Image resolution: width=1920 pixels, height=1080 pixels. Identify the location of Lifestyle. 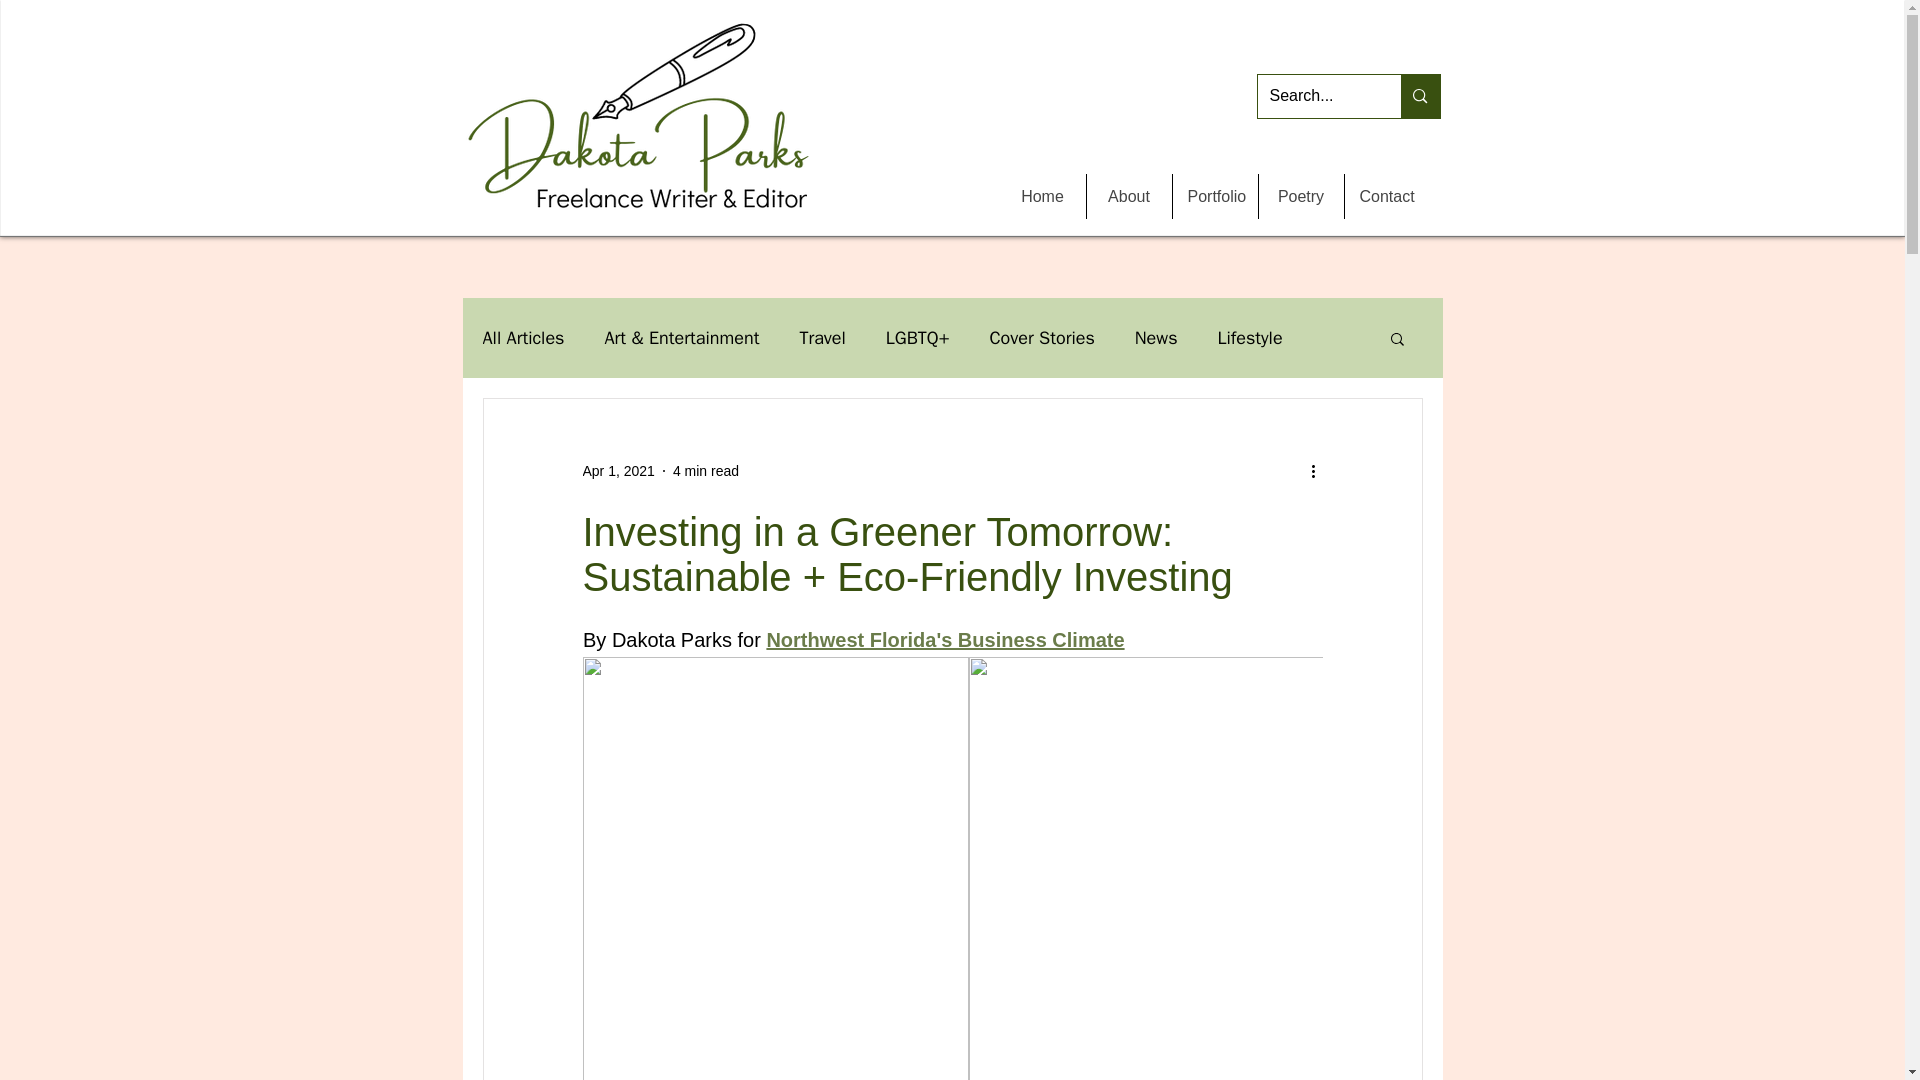
(1250, 338).